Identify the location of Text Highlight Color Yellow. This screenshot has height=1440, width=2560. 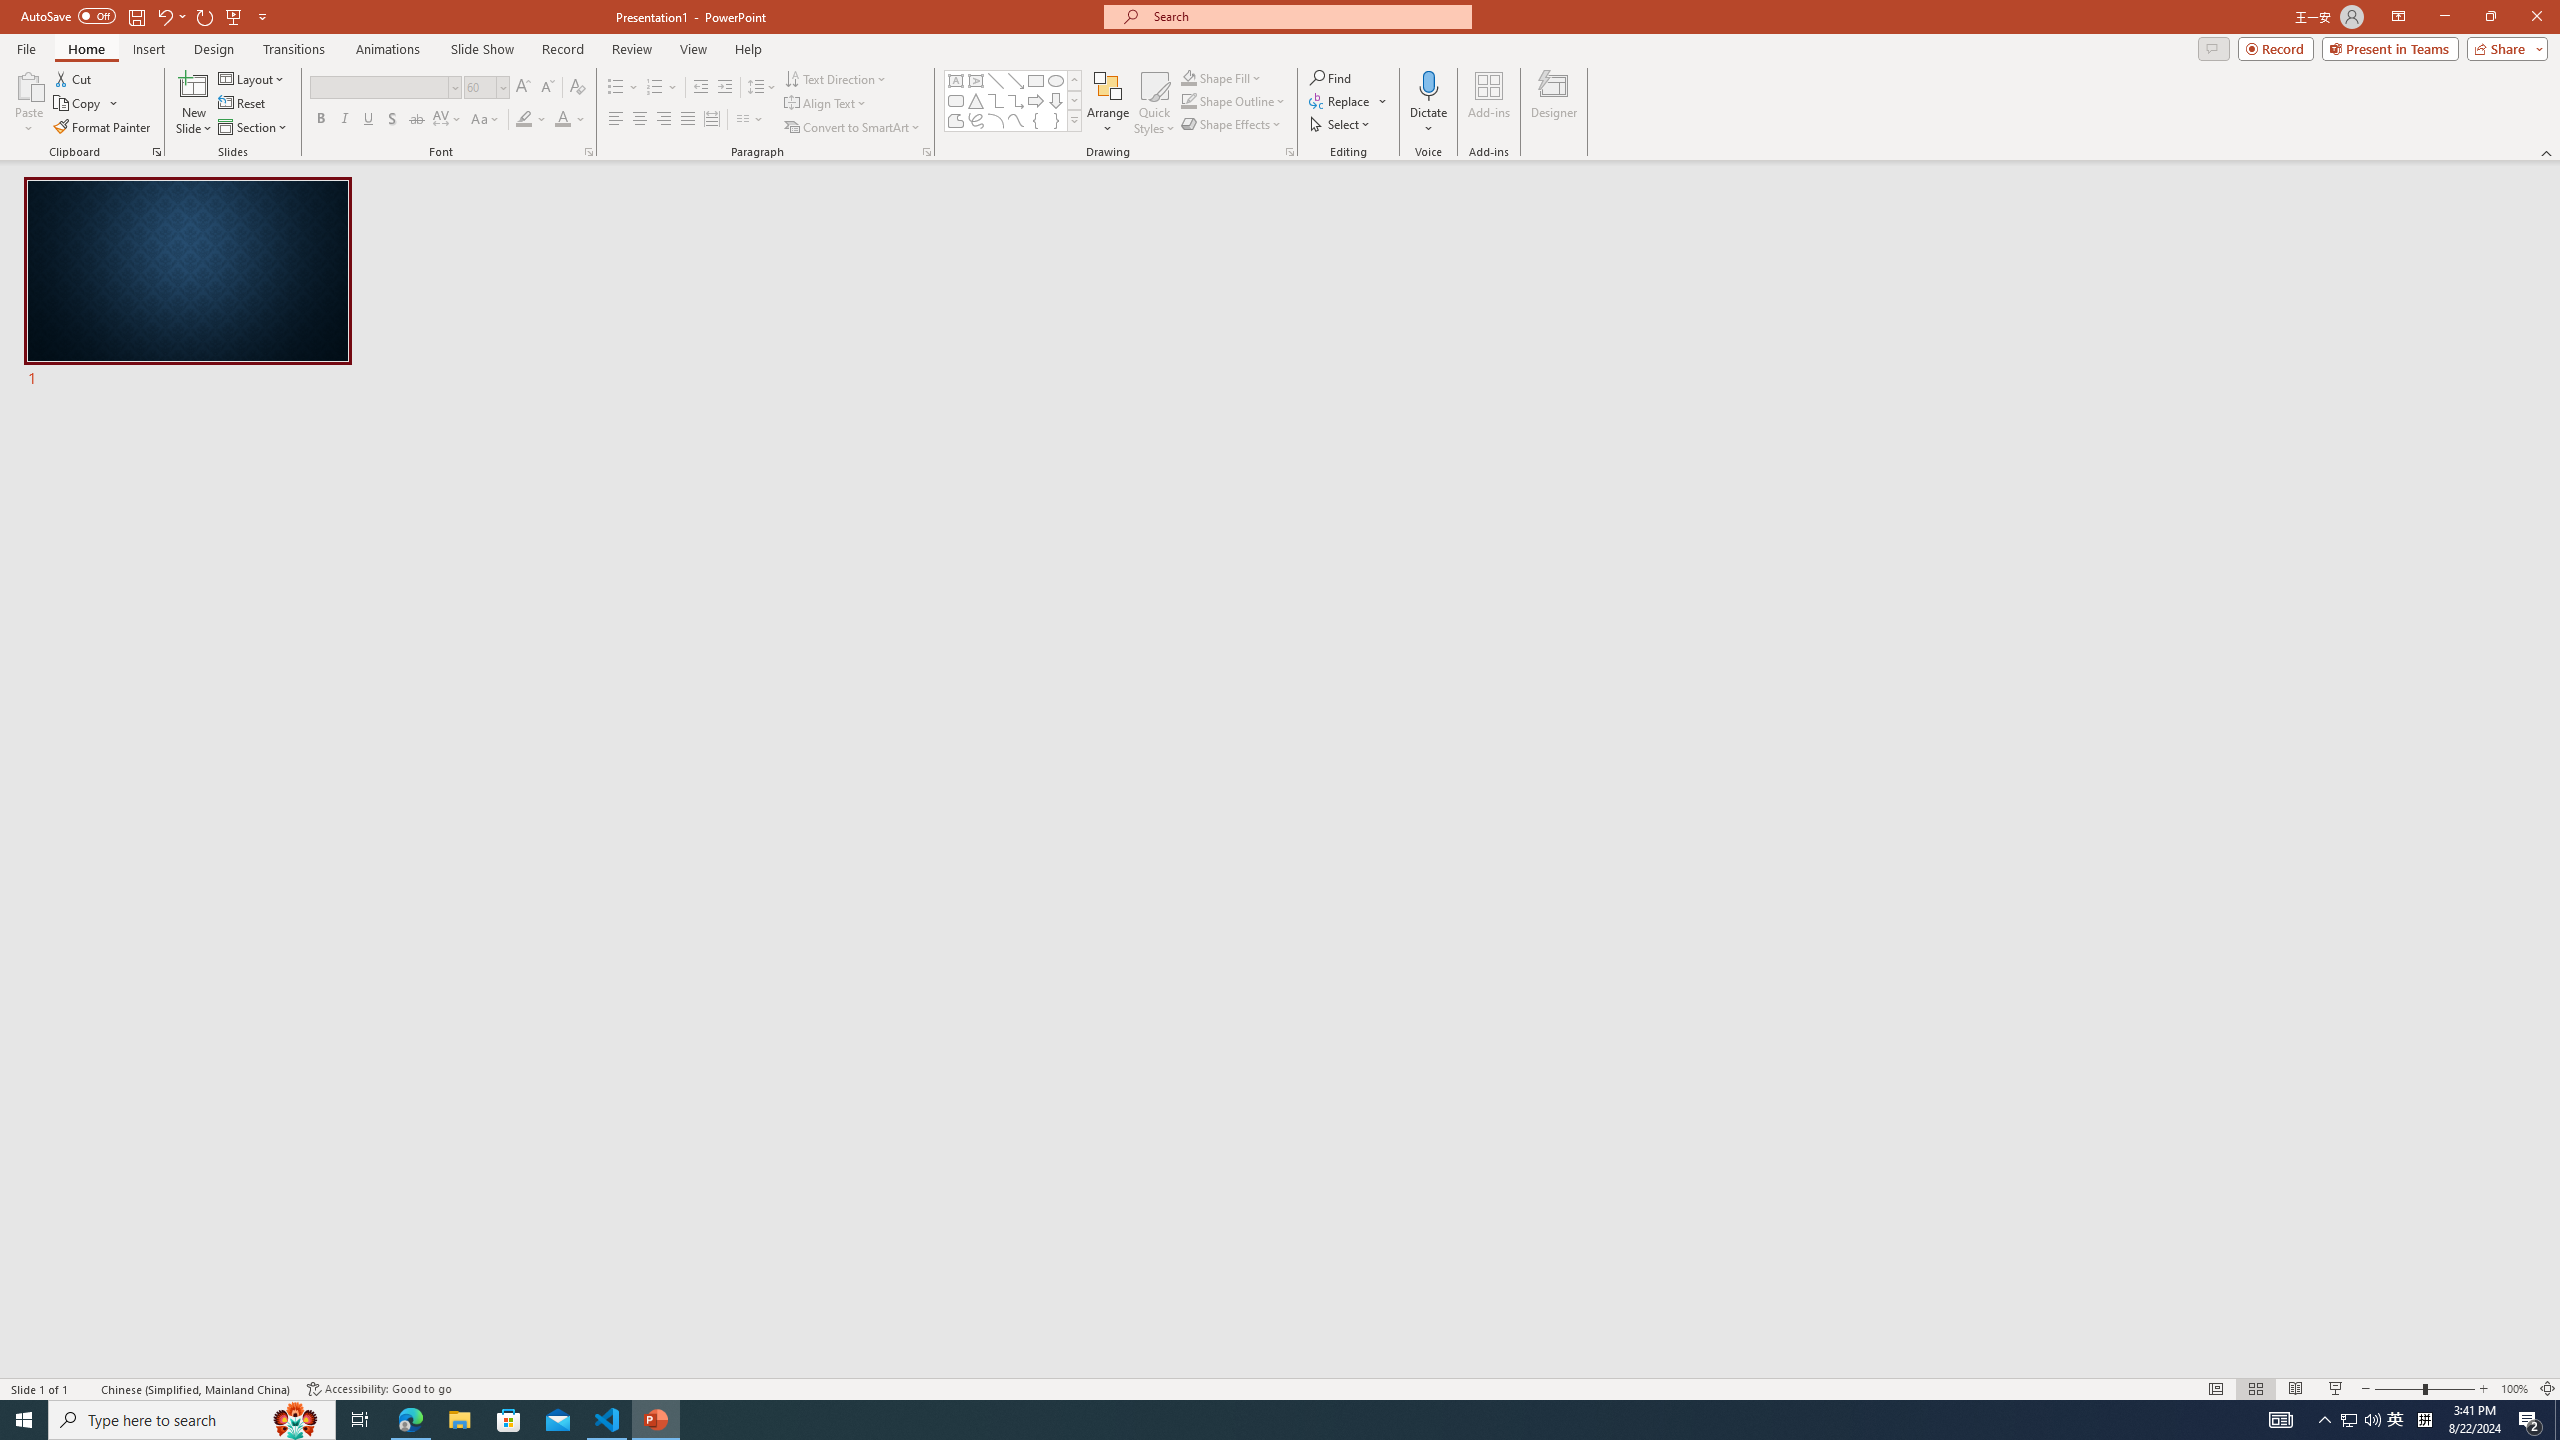
(524, 120).